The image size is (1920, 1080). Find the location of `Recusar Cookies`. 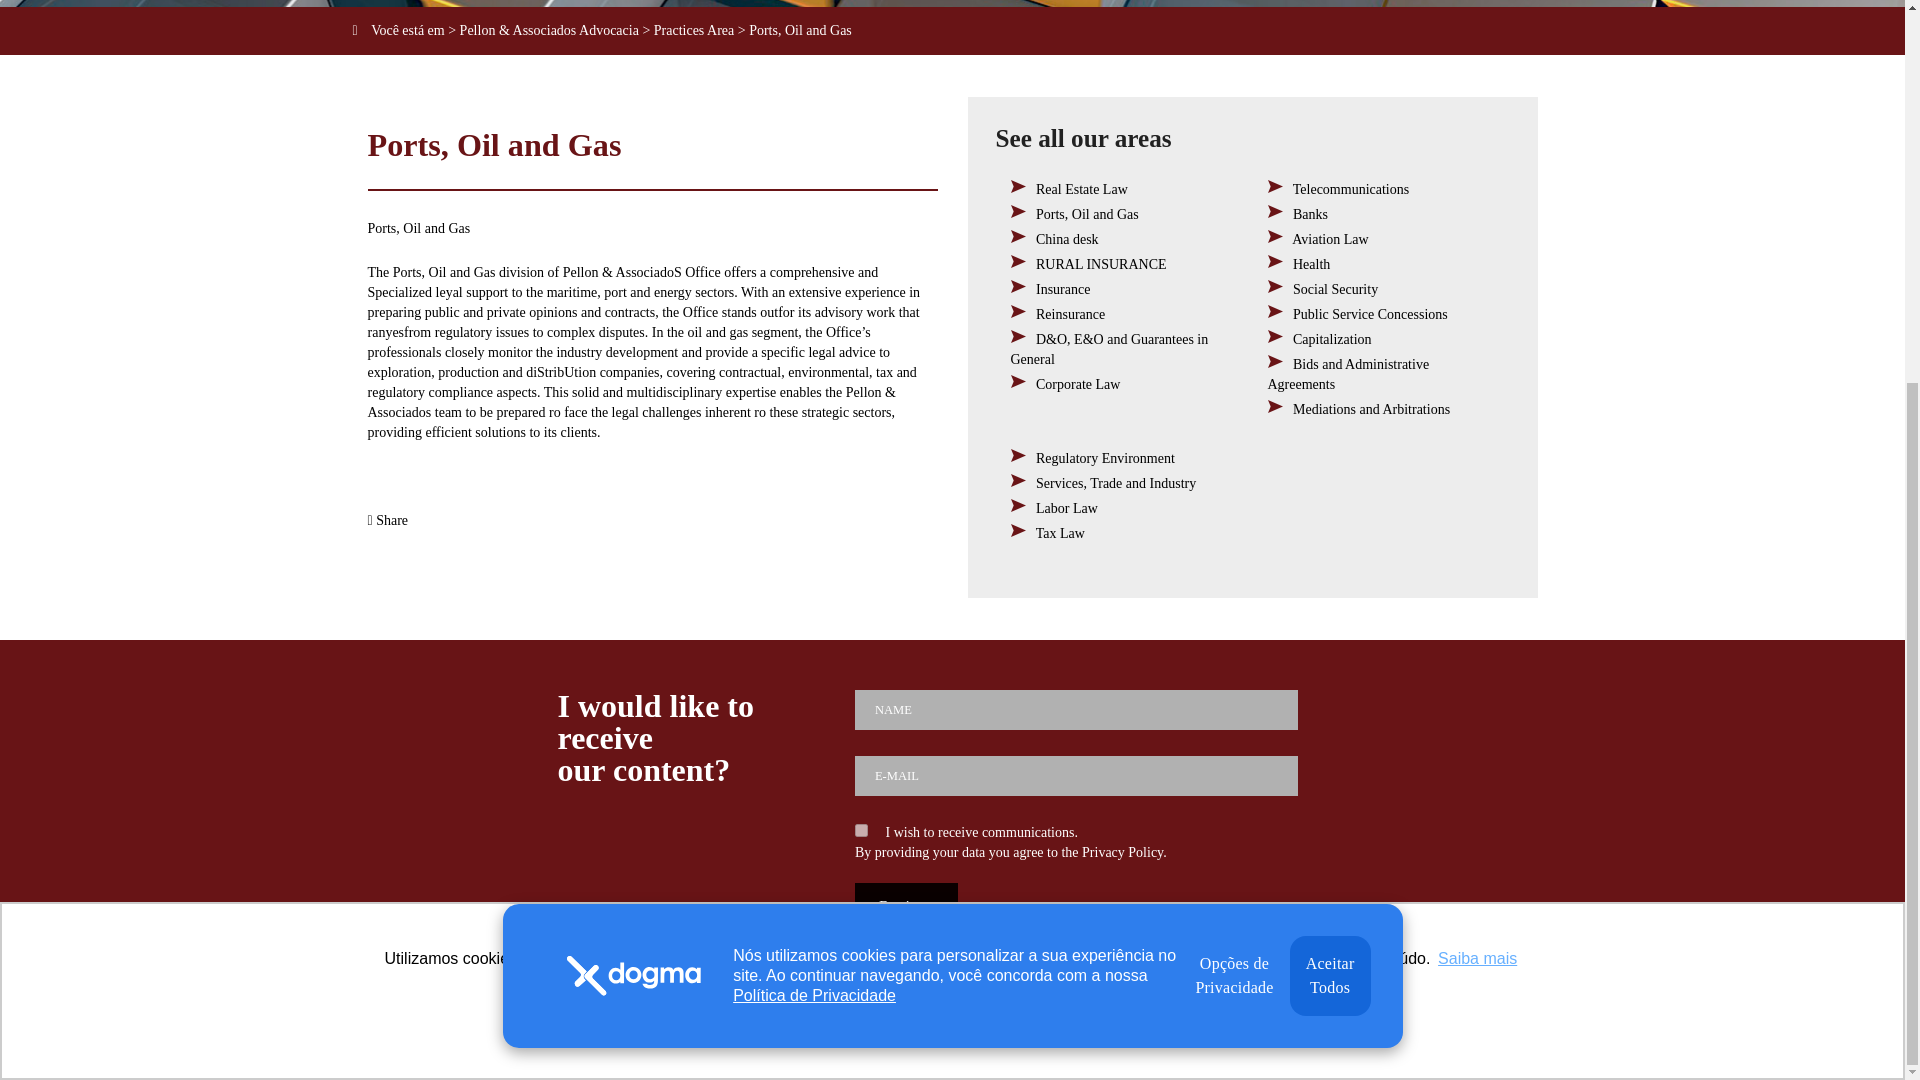

Recusar Cookies is located at coordinates (878, 434).